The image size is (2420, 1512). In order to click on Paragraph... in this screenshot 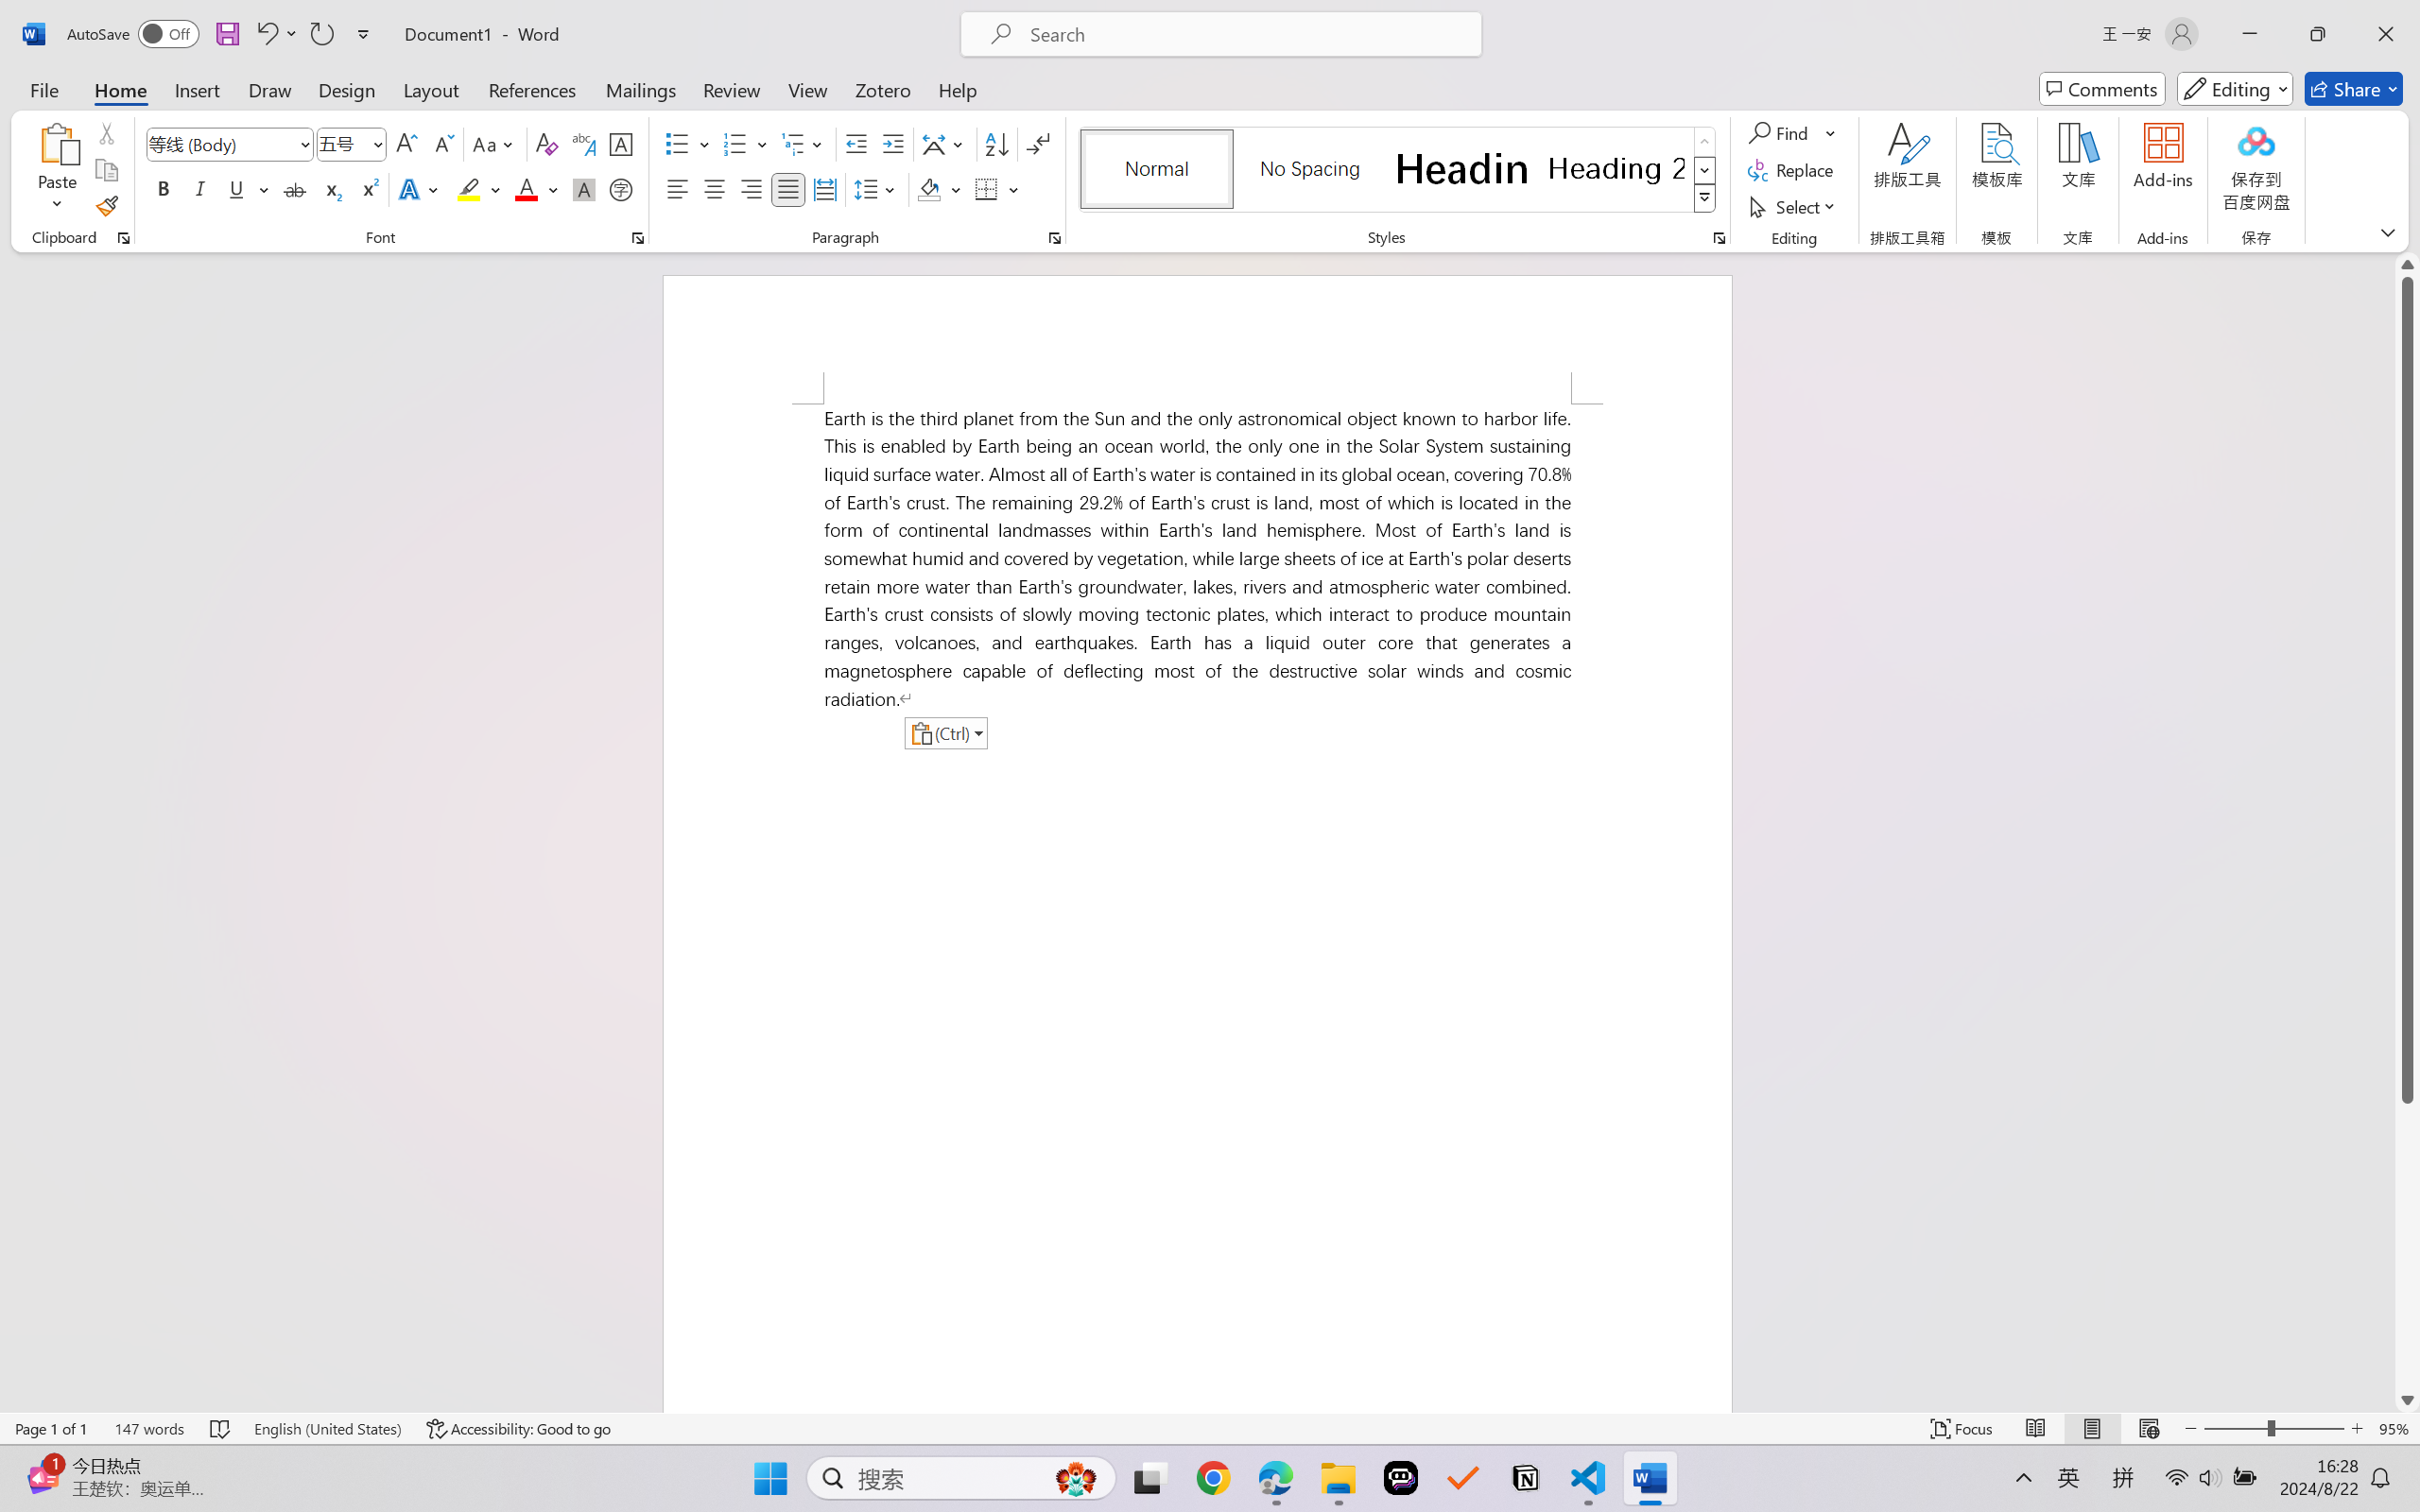, I will do `click(1055, 238)`.